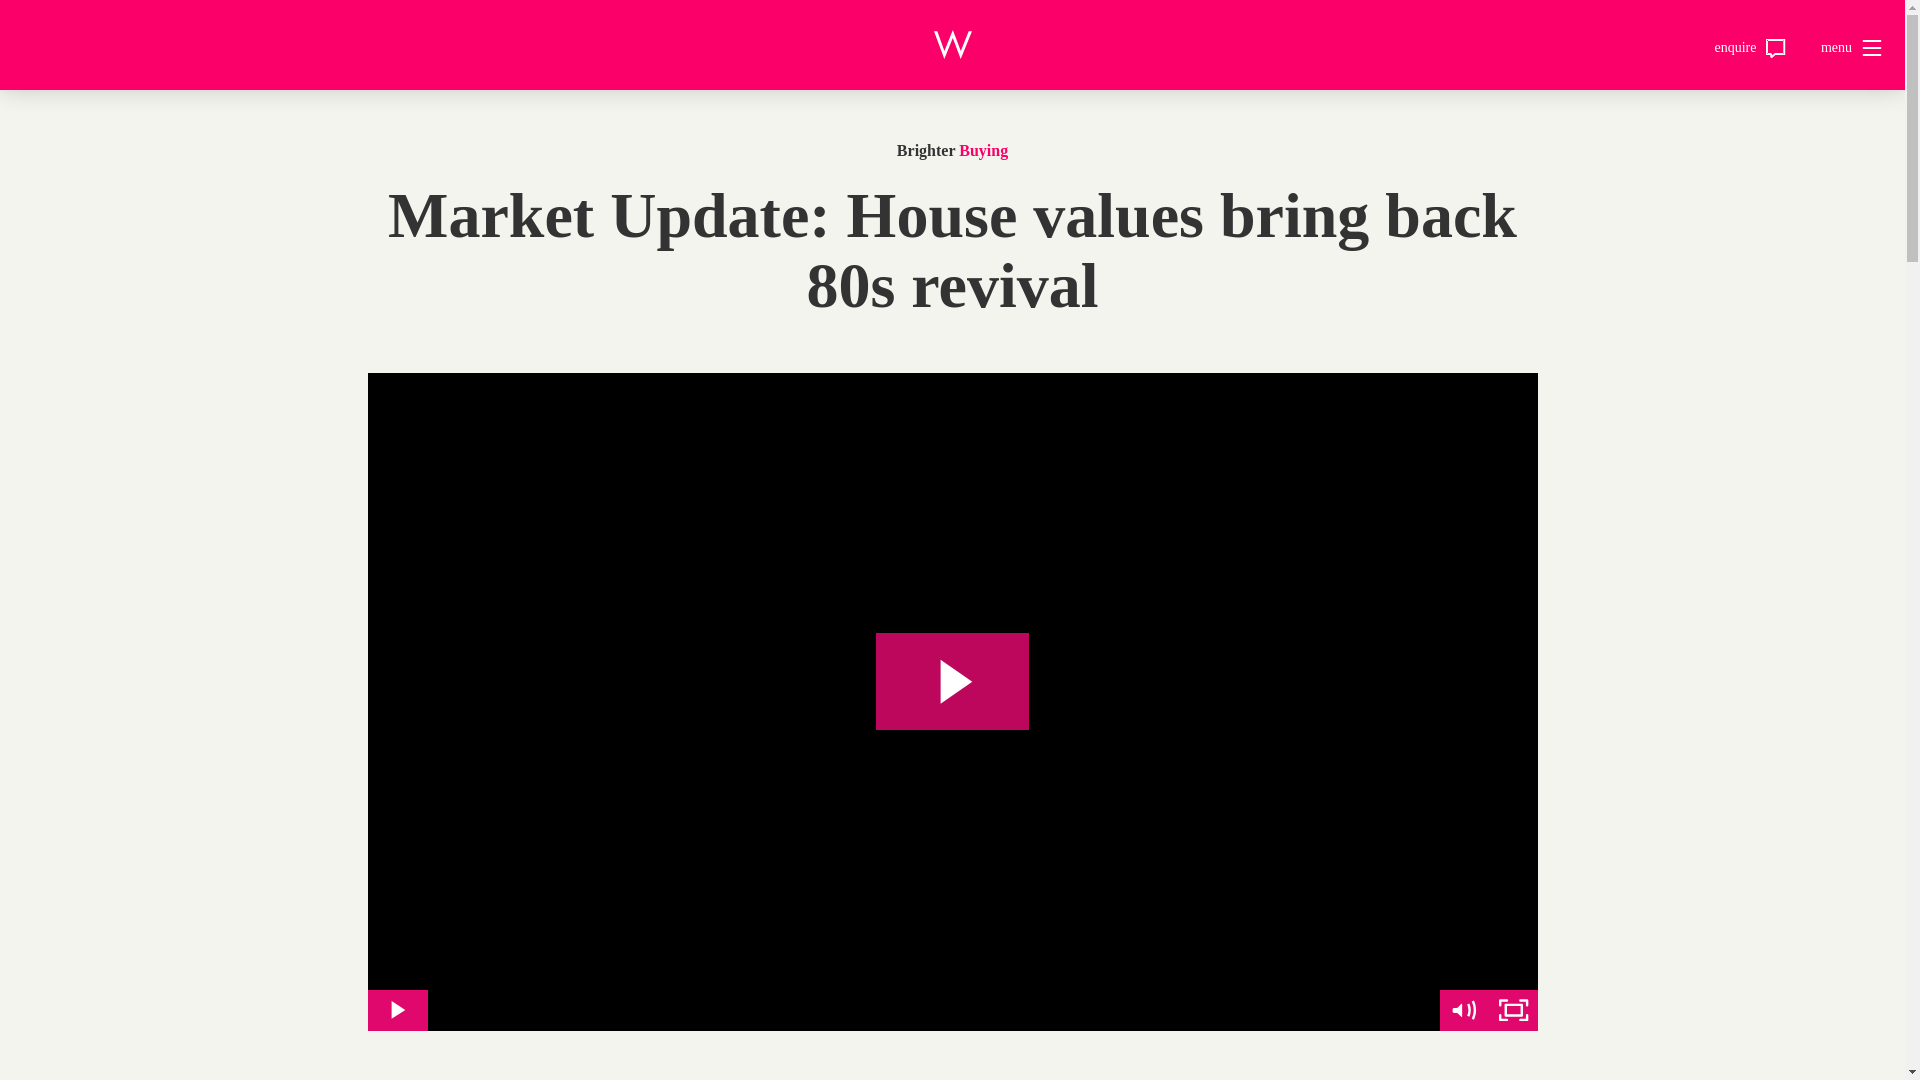 The image size is (1920, 1080). Describe the element at coordinates (398, 1010) in the screenshot. I see `Play Video` at that location.